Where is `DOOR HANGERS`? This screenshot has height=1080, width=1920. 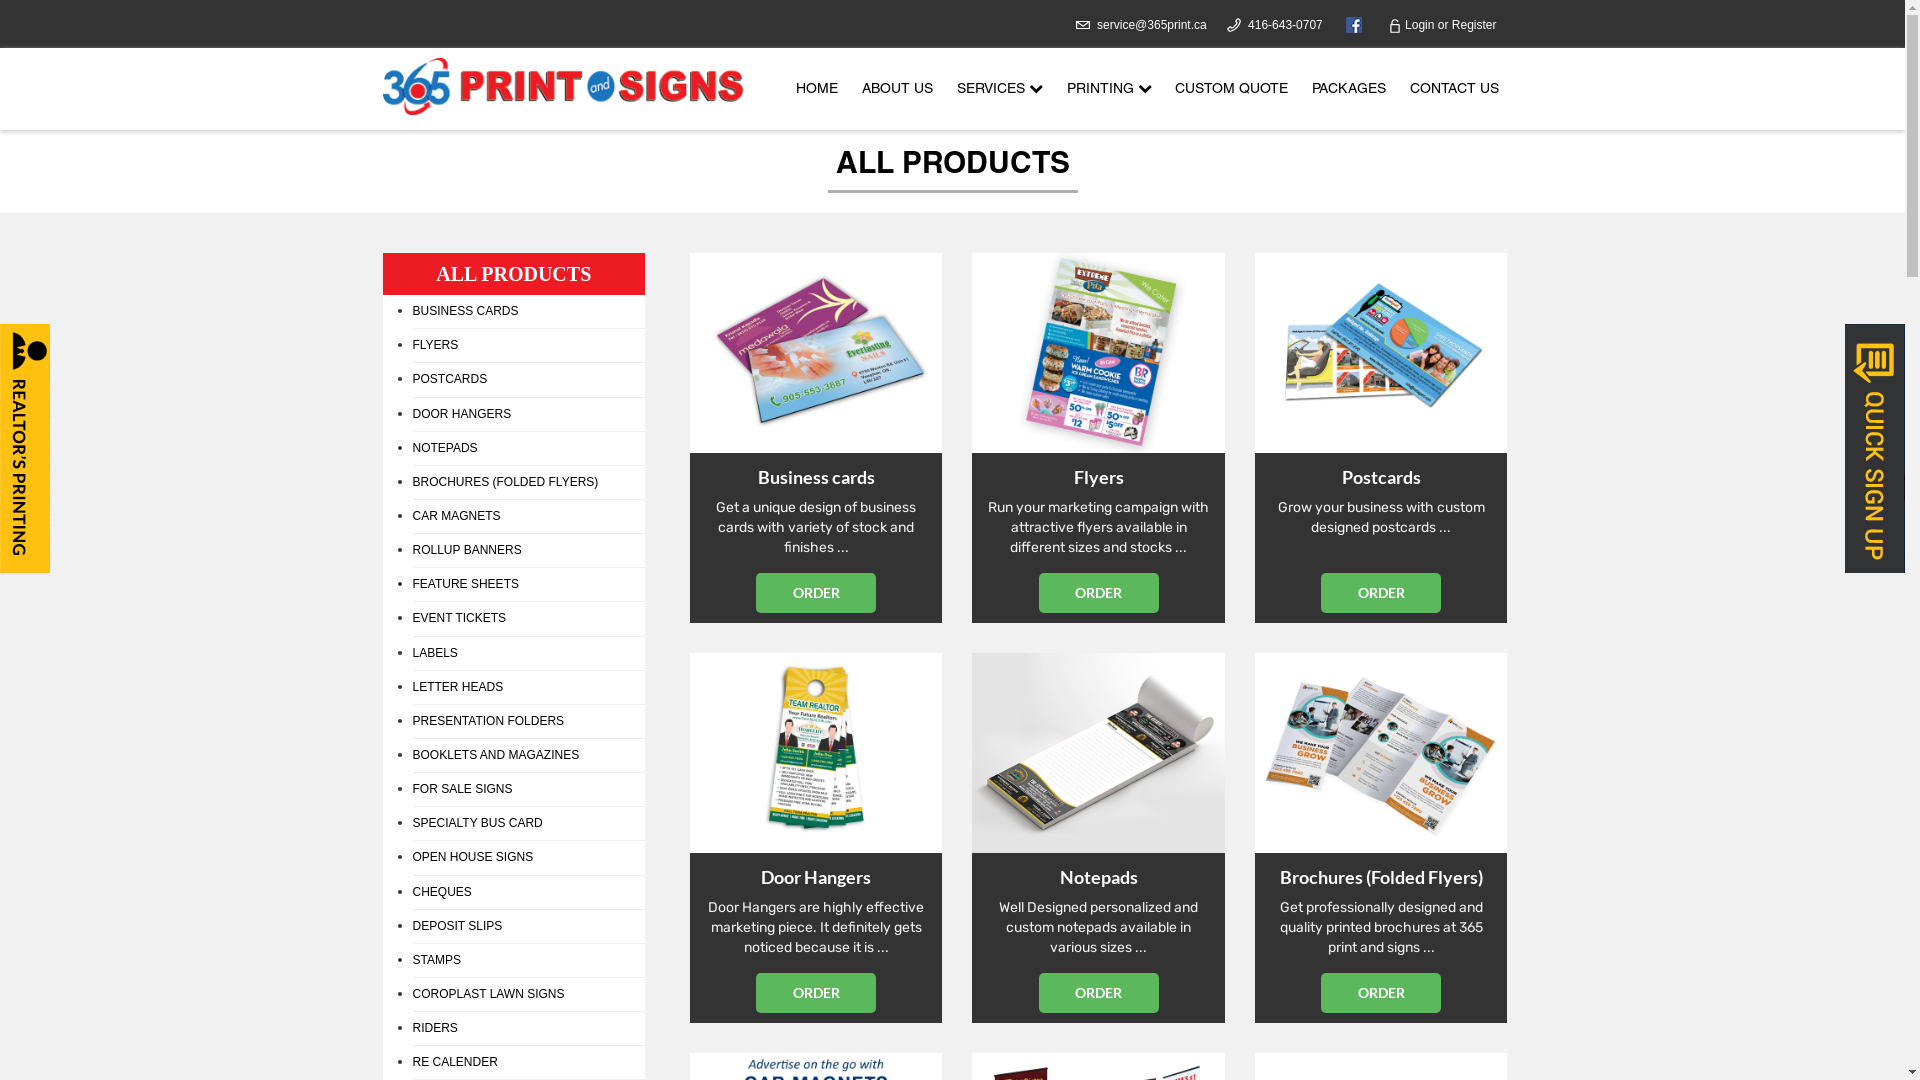 DOOR HANGERS is located at coordinates (528, 415).